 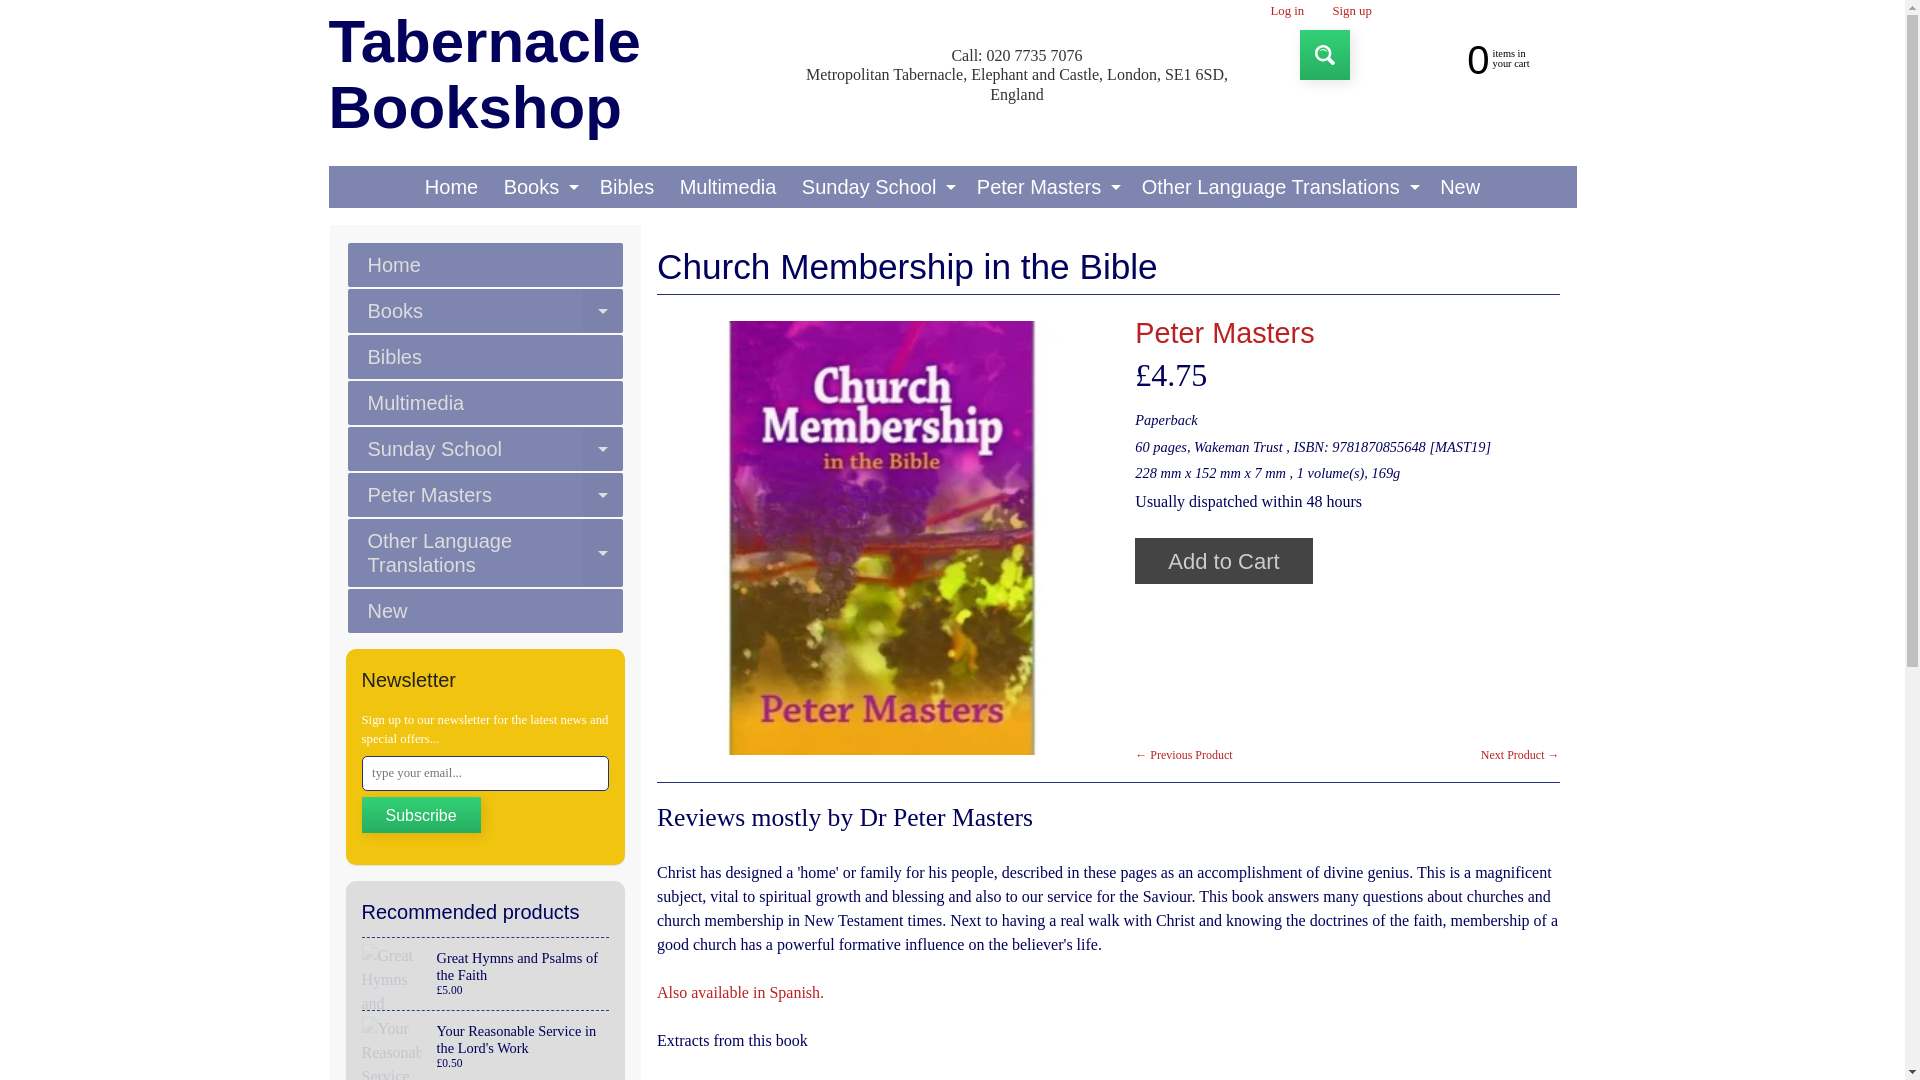 I want to click on Log in, so click(x=539, y=187).